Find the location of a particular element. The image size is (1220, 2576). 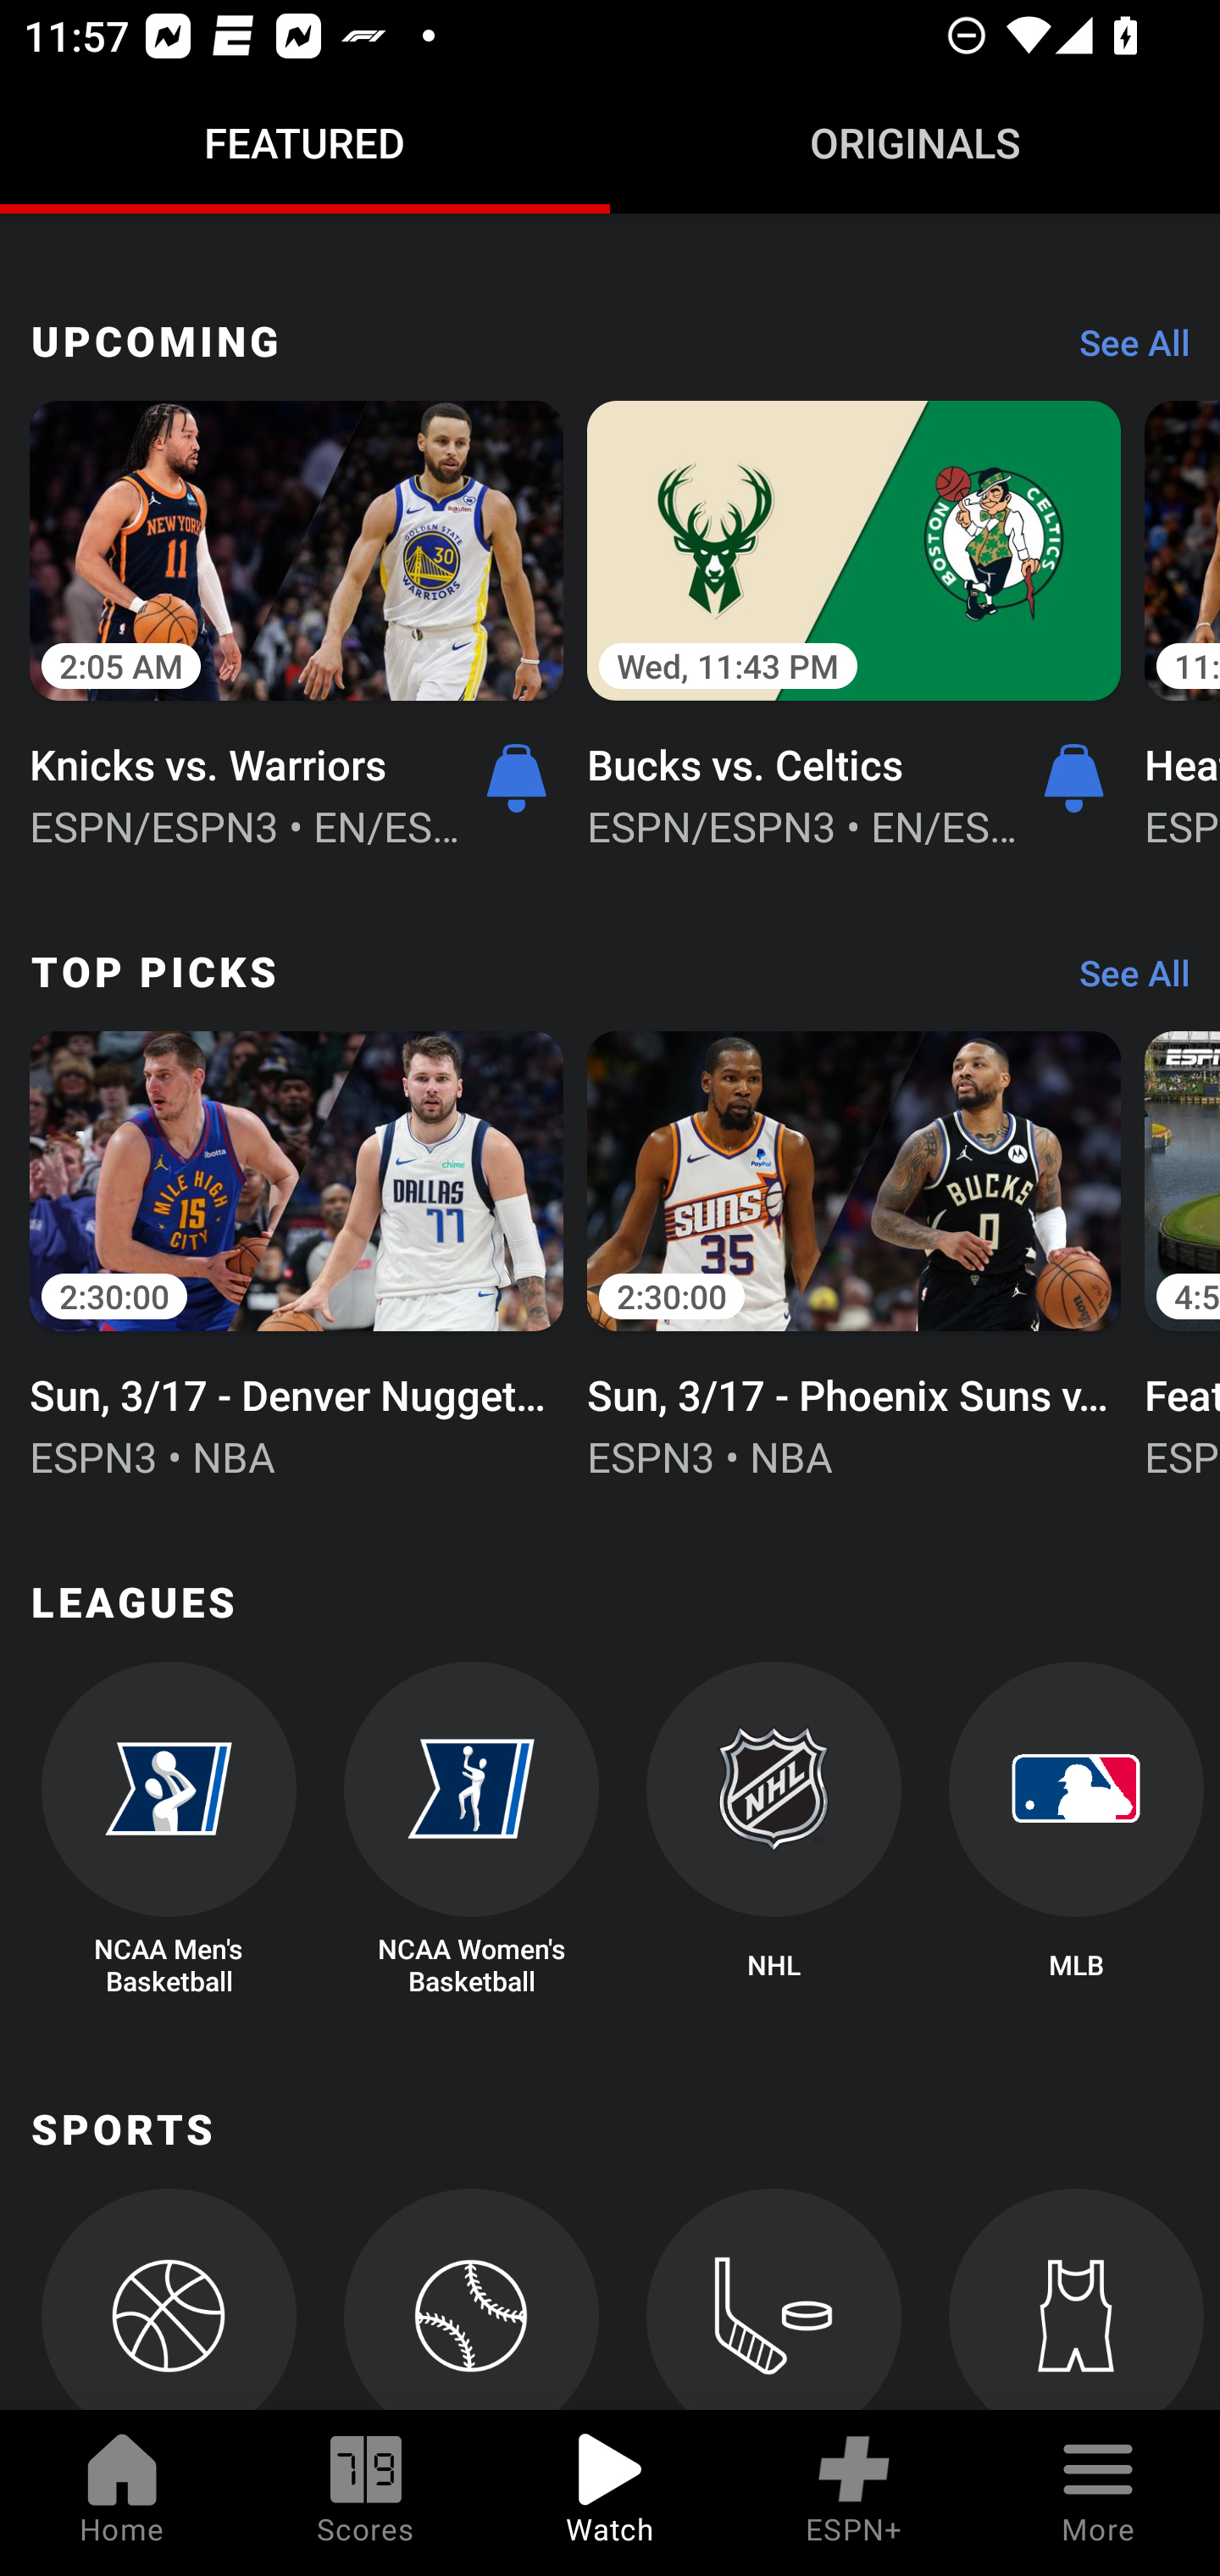

Originals ORIGINALS is located at coordinates (915, 142).